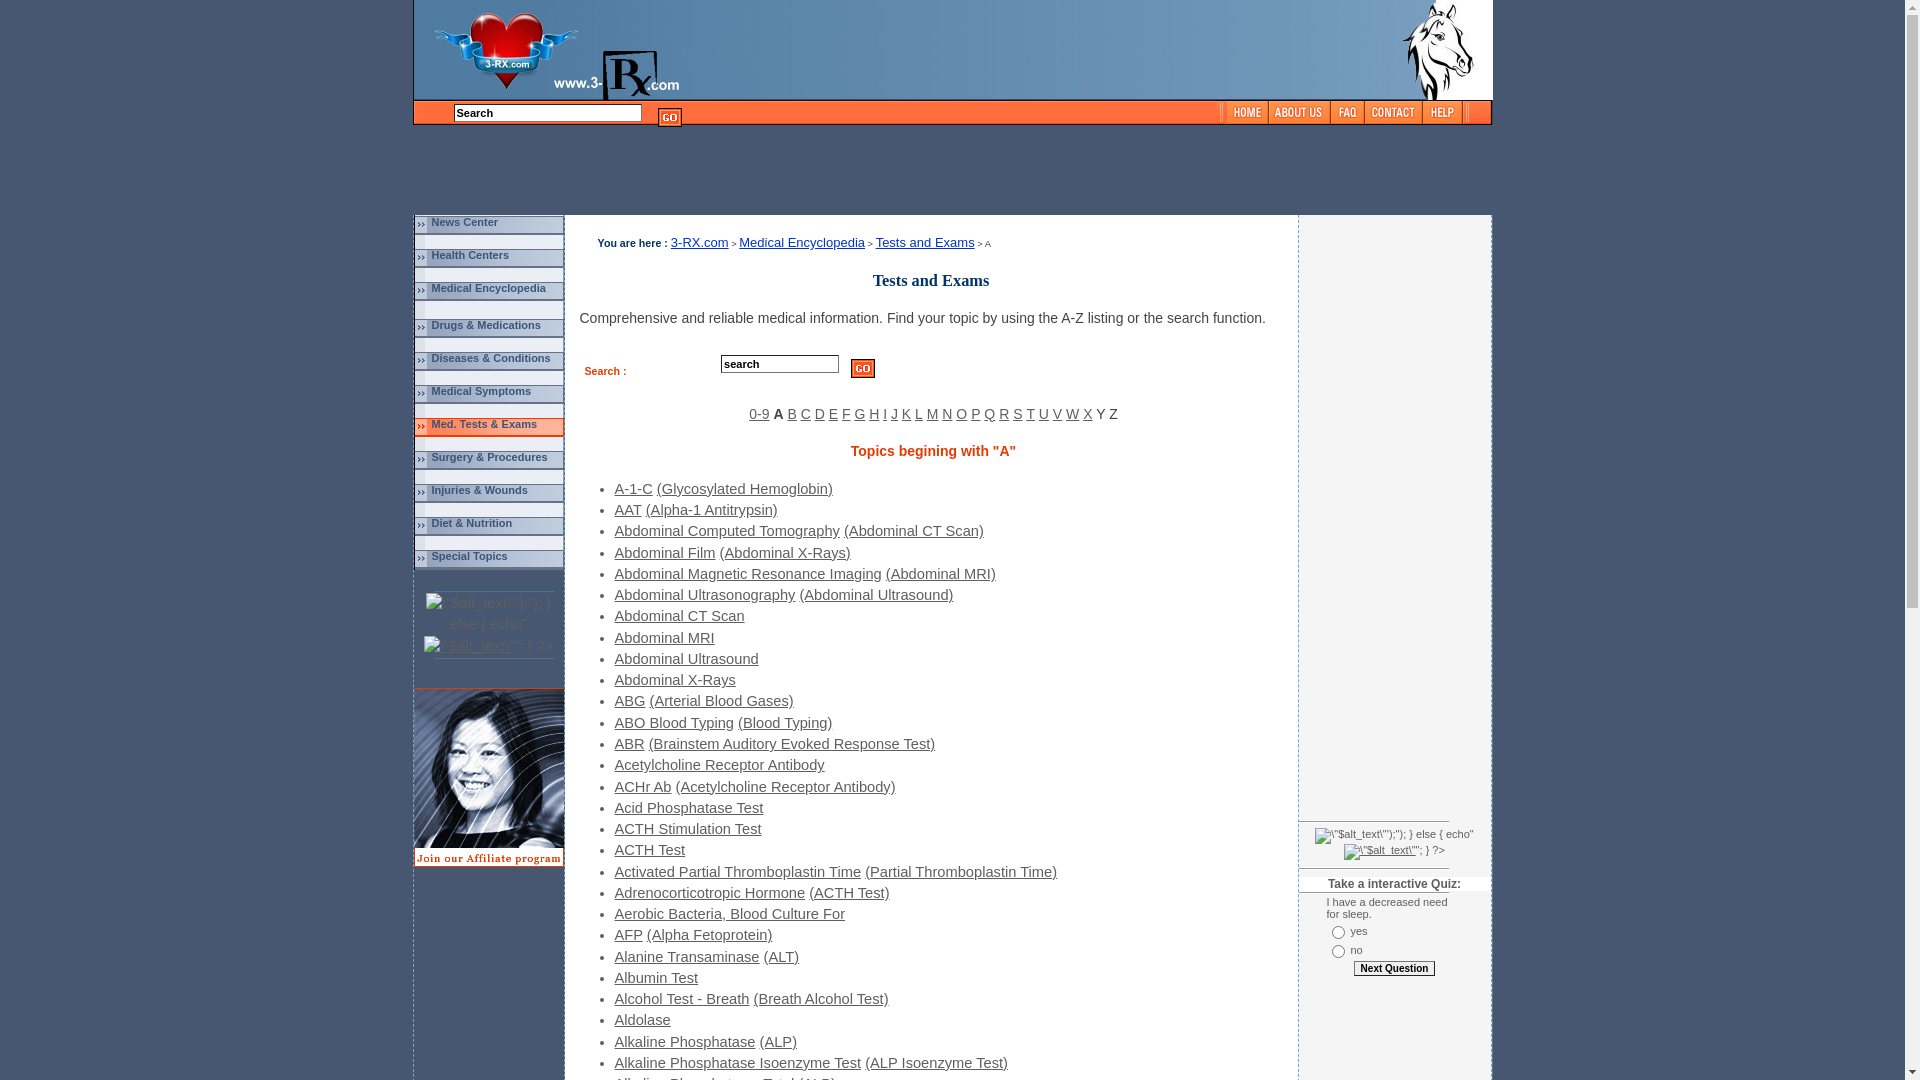  What do you see at coordinates (710, 935) in the screenshot?
I see `(Alpha Fetoprotein)` at bounding box center [710, 935].